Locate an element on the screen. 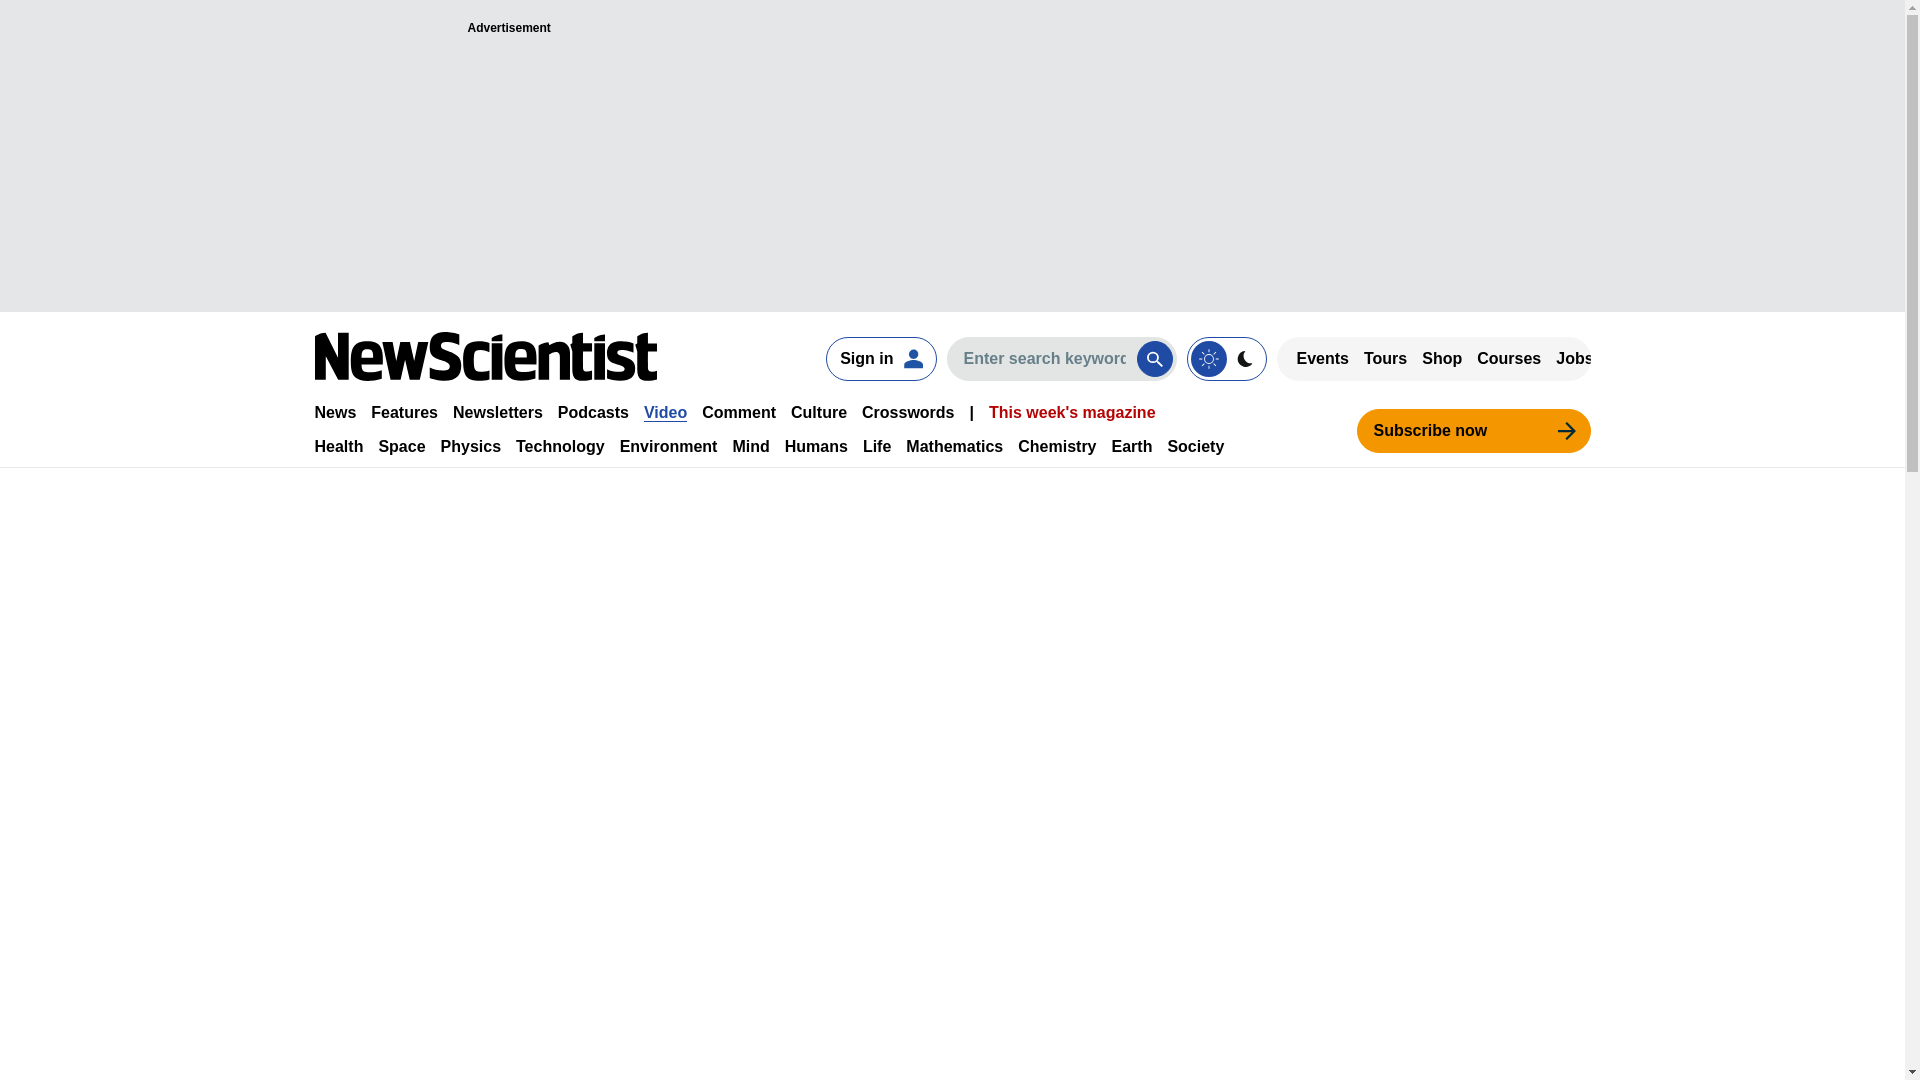  This week's magazine is located at coordinates (1072, 412).